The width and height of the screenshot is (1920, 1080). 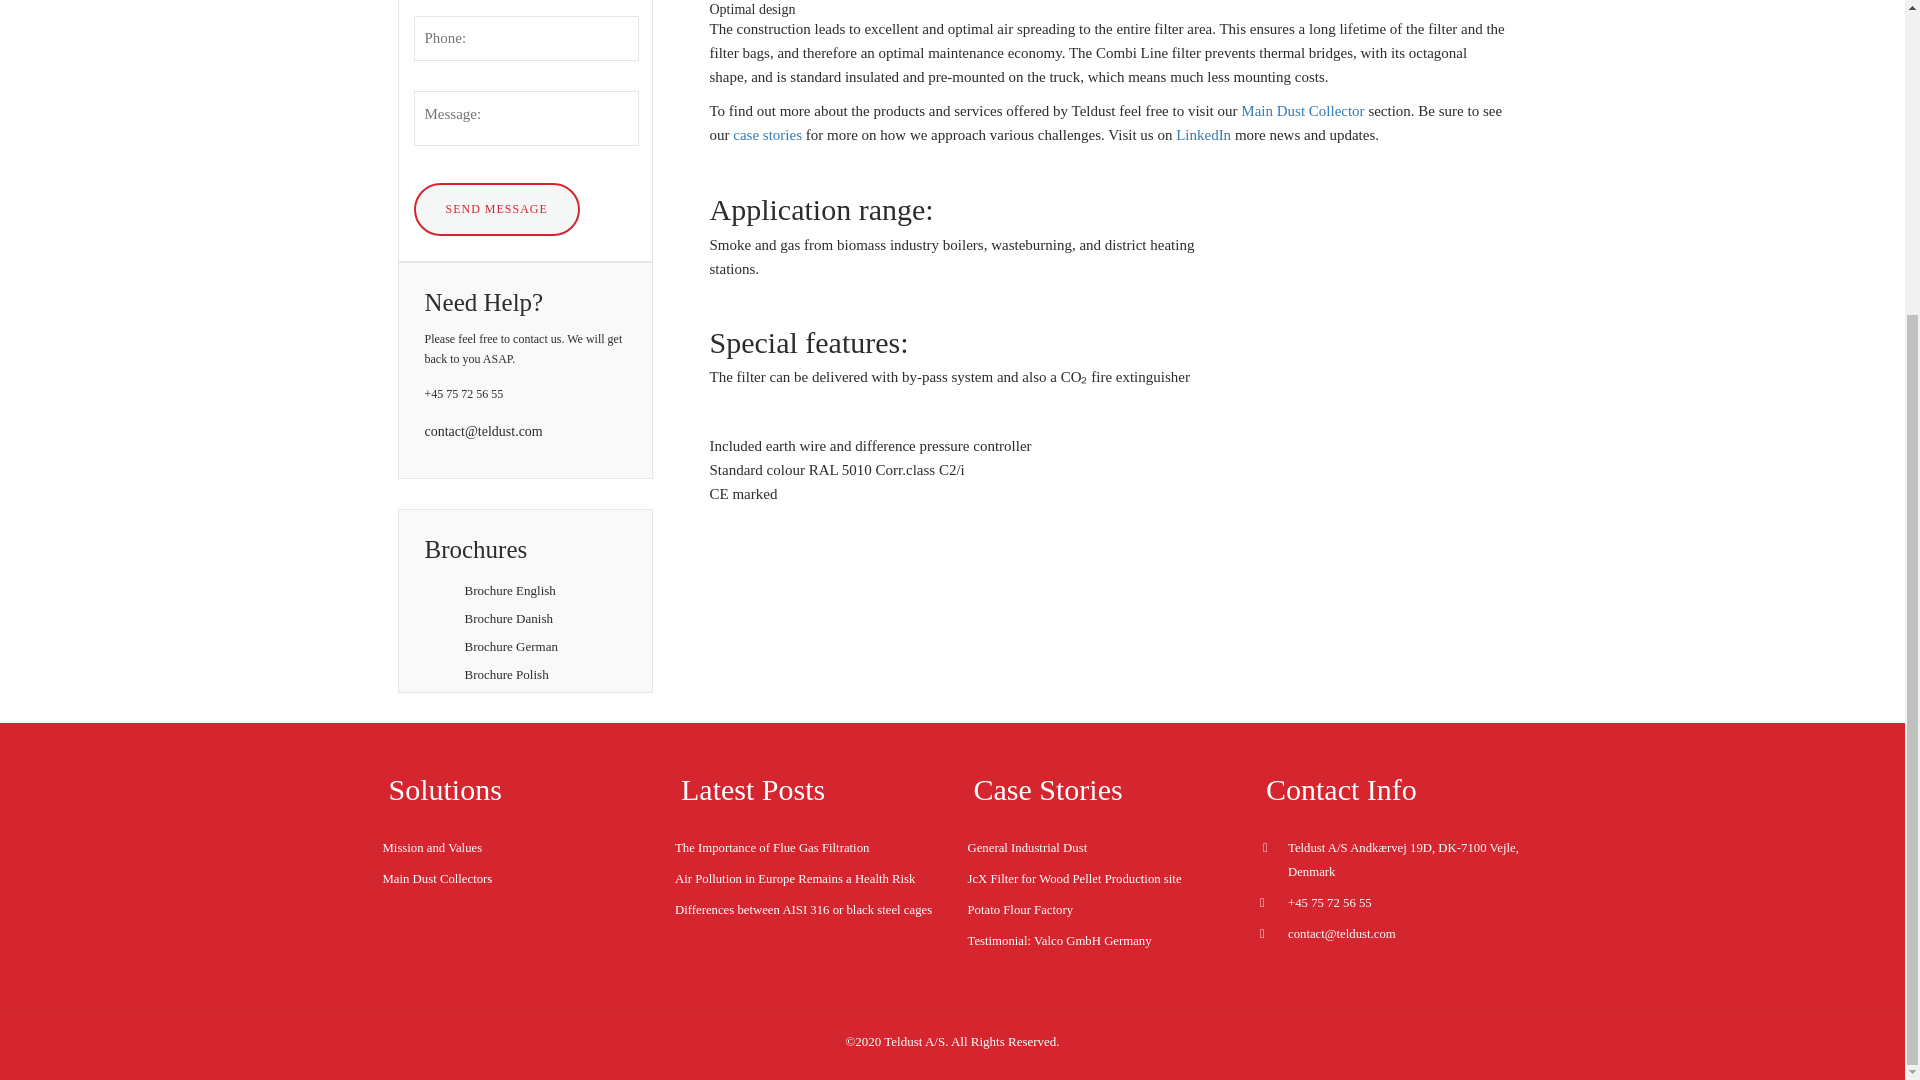 What do you see at coordinates (508, 618) in the screenshot?
I see `Brochure Danish` at bounding box center [508, 618].